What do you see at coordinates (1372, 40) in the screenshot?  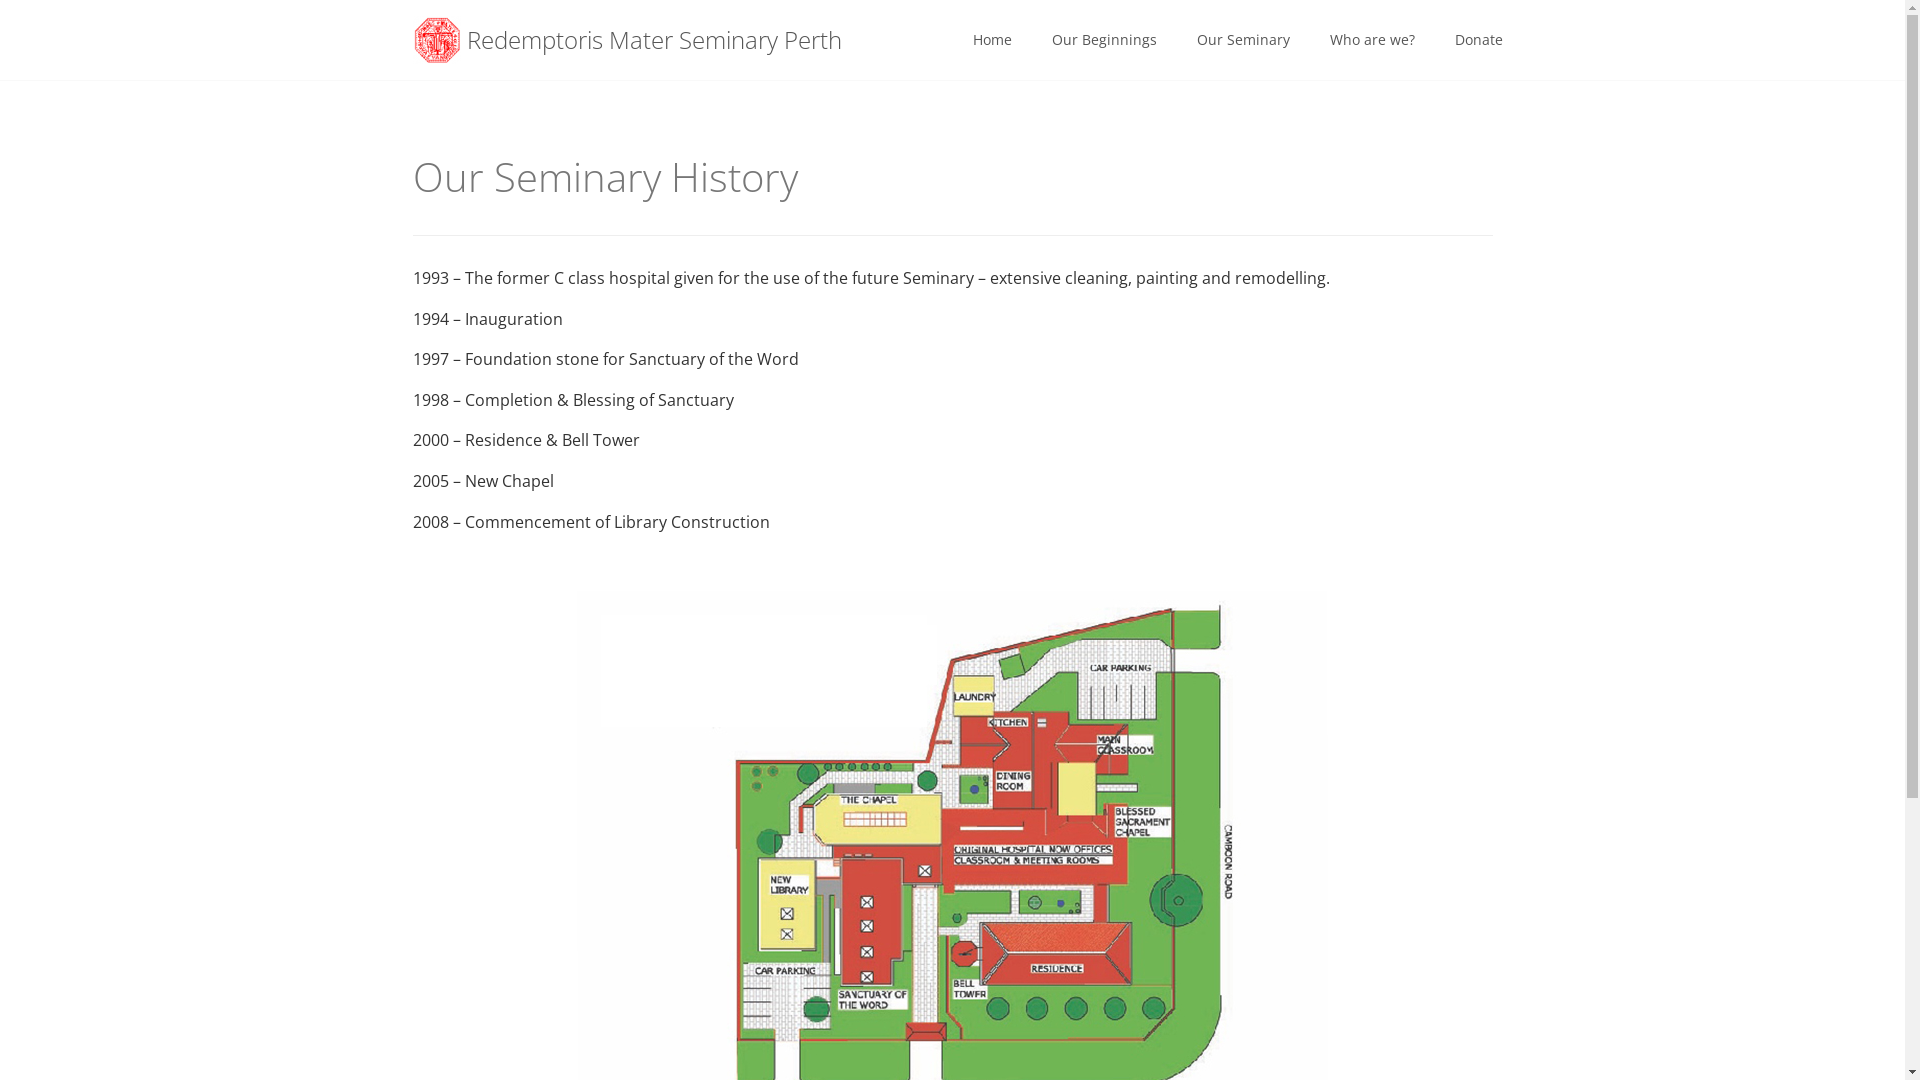 I see `Who are we?` at bounding box center [1372, 40].